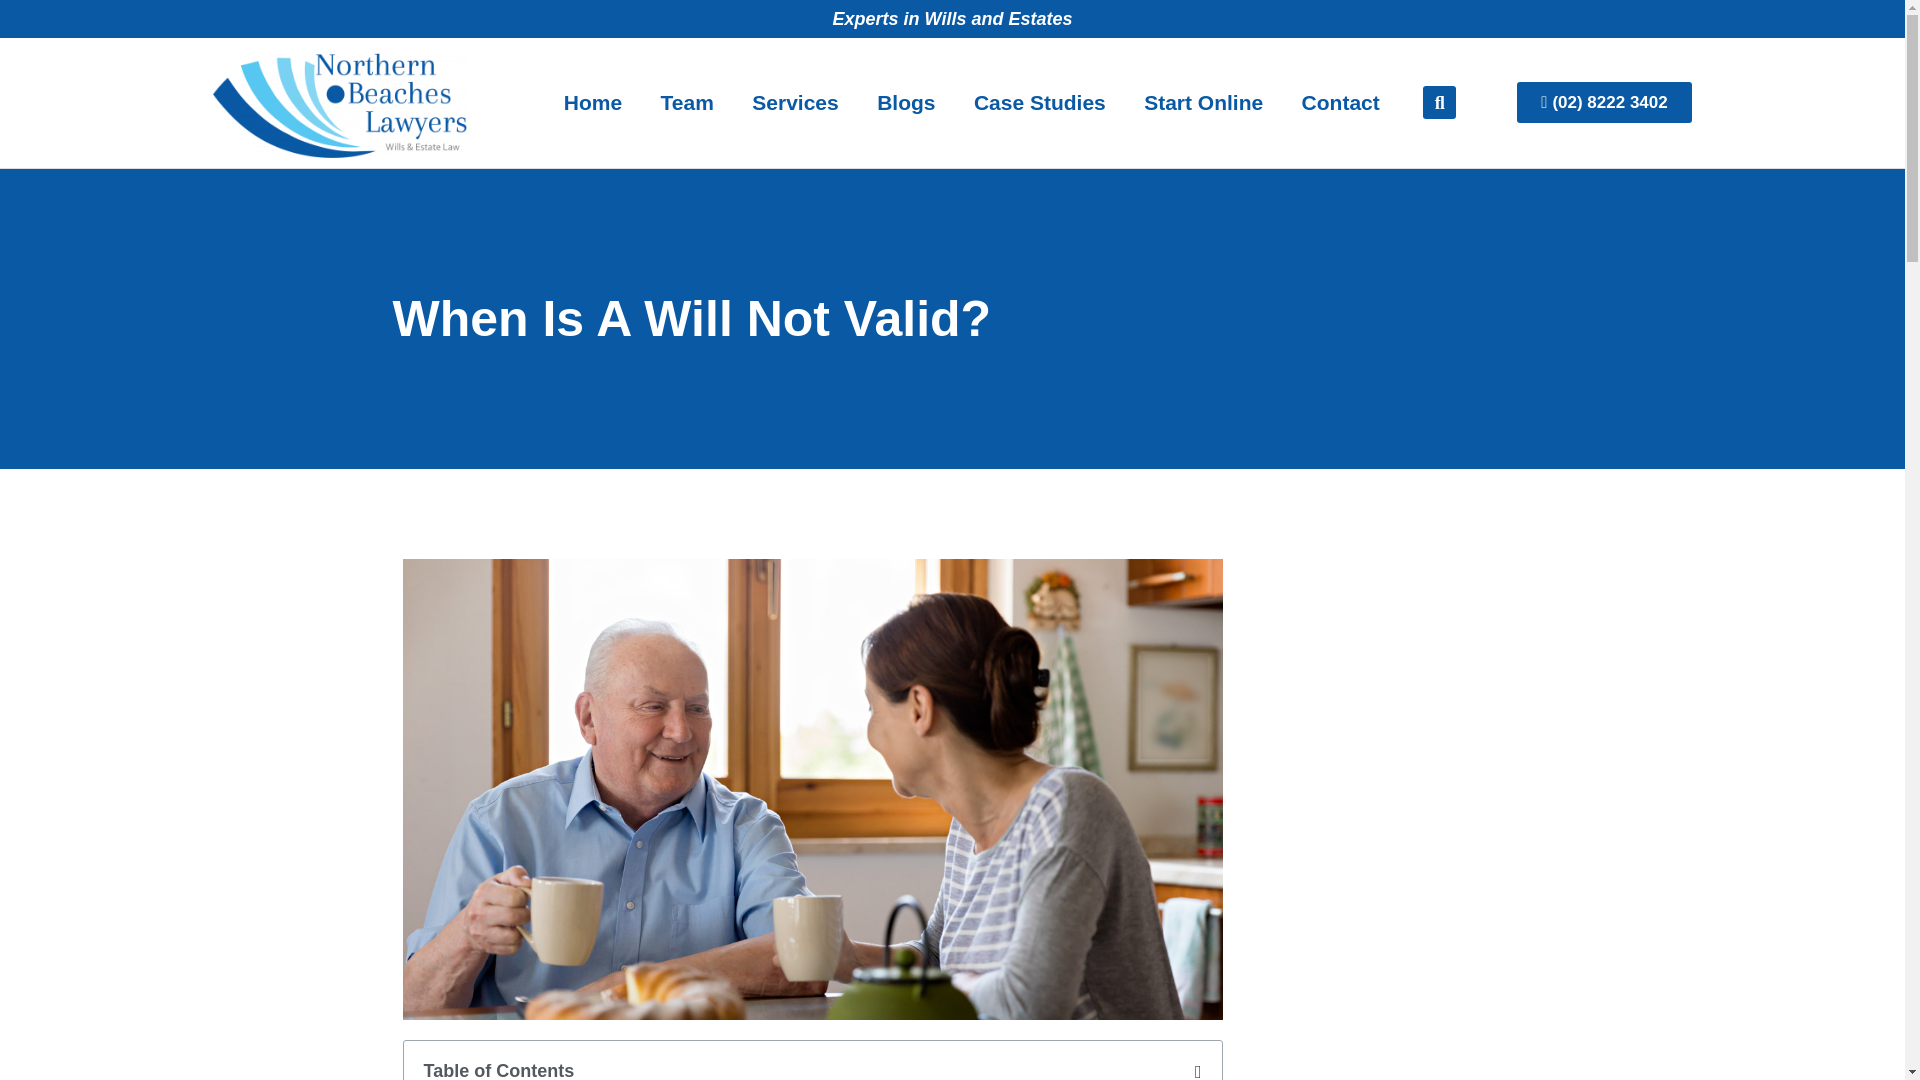 The width and height of the screenshot is (1920, 1080). What do you see at coordinates (906, 102) in the screenshot?
I see `Blogs` at bounding box center [906, 102].